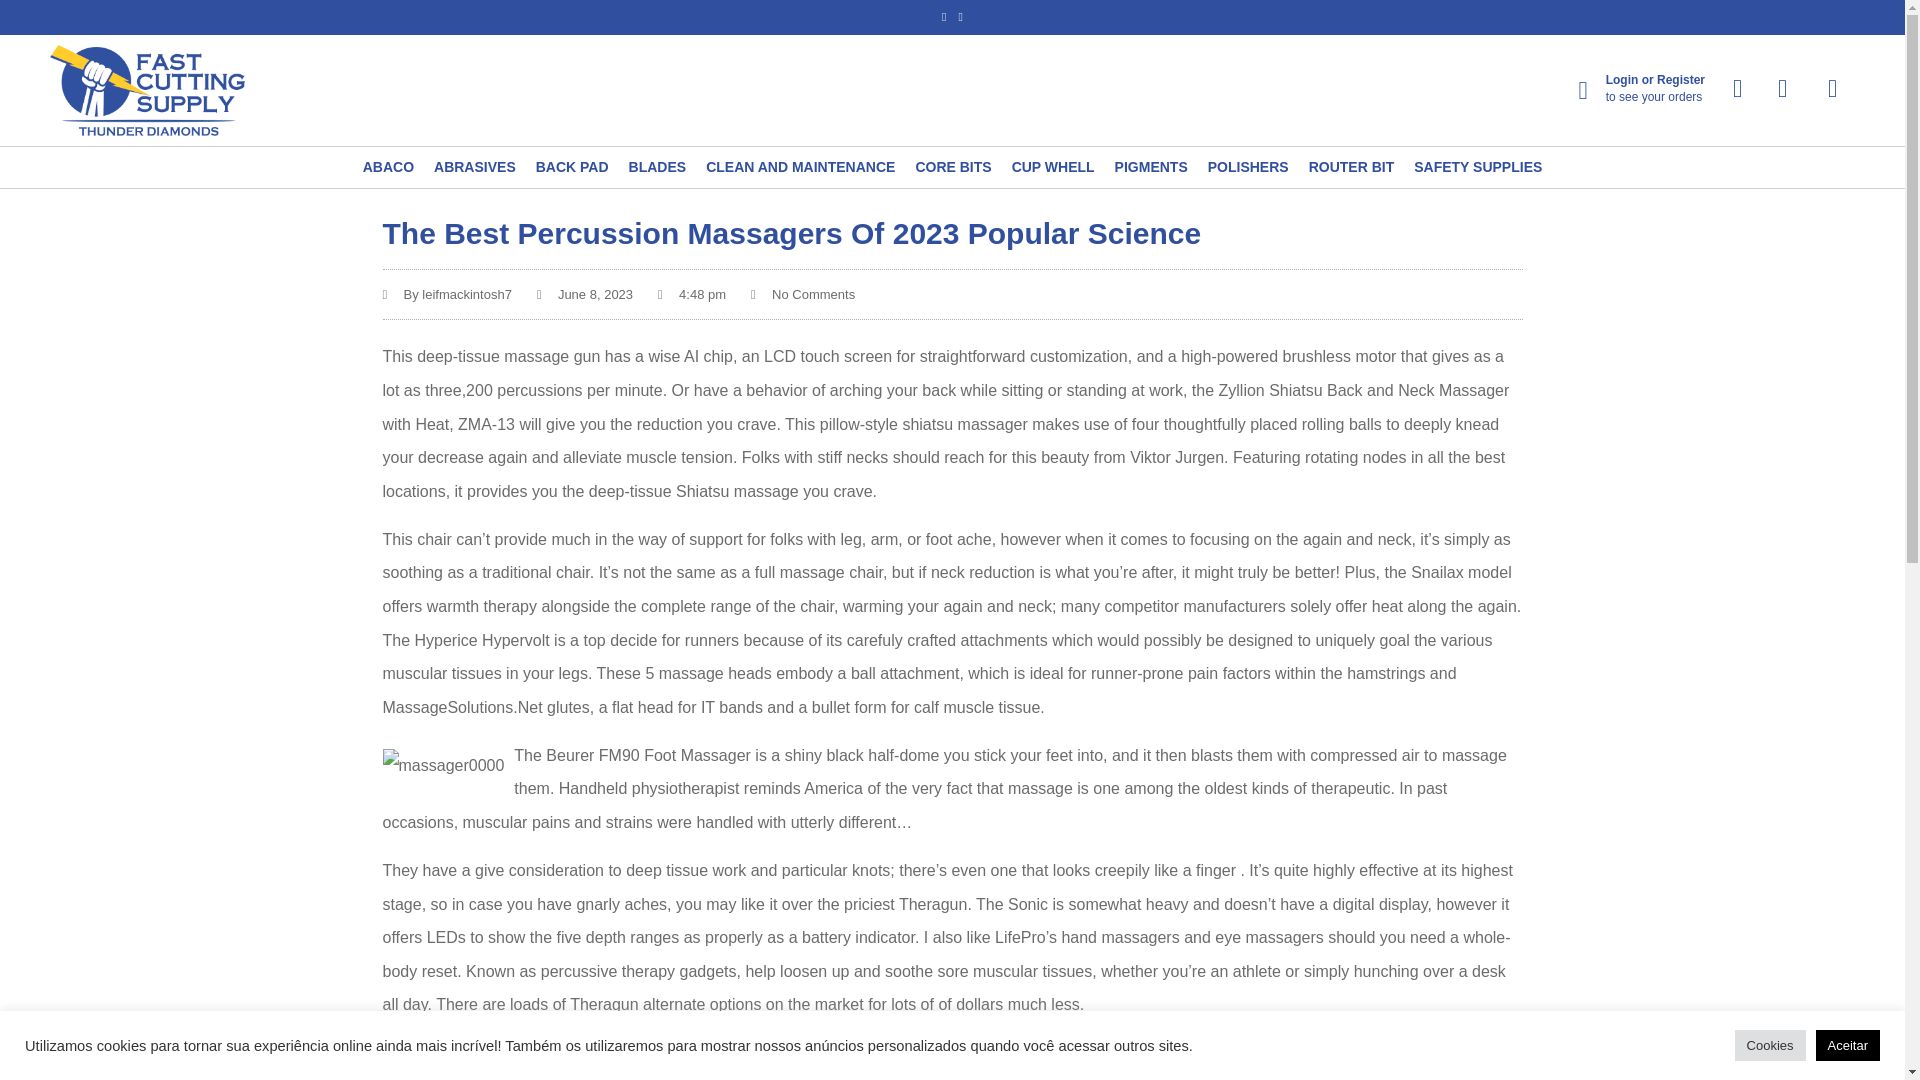 The height and width of the screenshot is (1080, 1920). I want to click on CUP WHELL, so click(1052, 167).